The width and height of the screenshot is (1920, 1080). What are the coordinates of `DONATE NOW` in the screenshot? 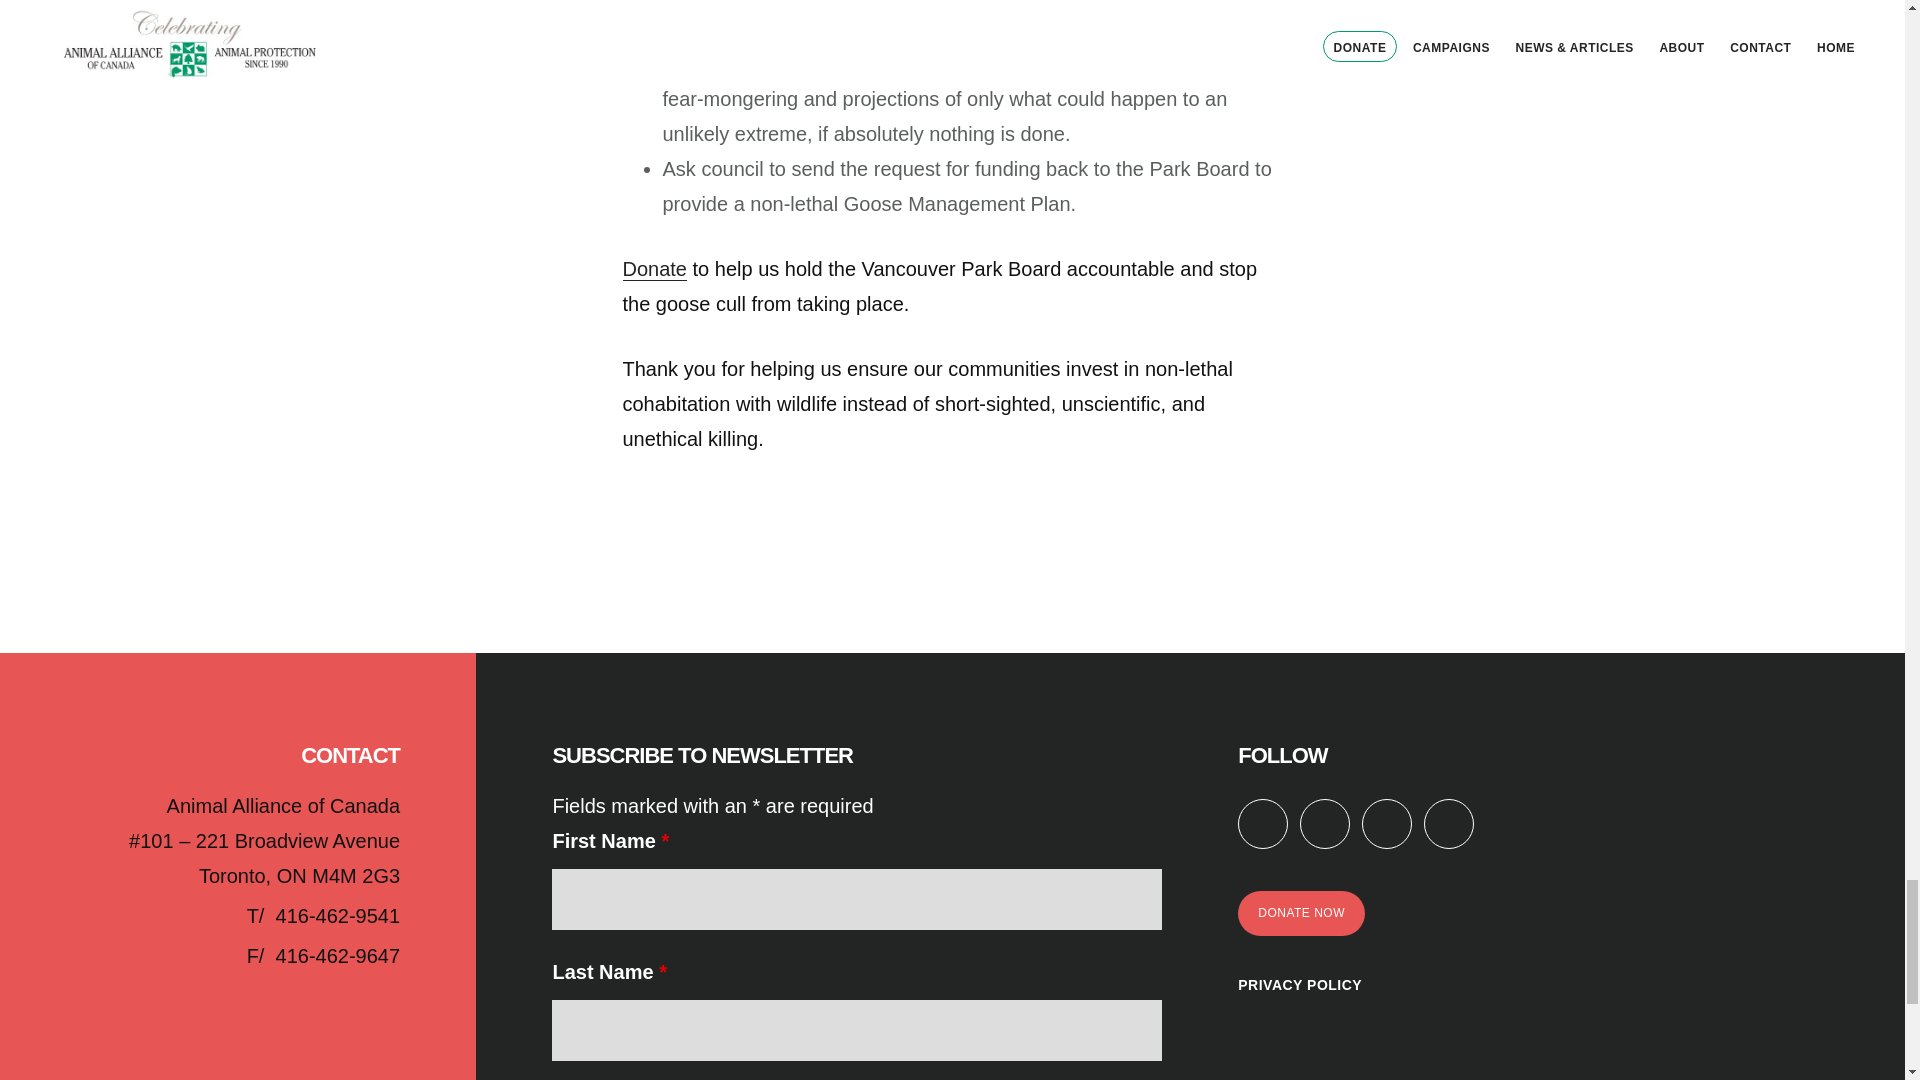 It's located at (1302, 914).